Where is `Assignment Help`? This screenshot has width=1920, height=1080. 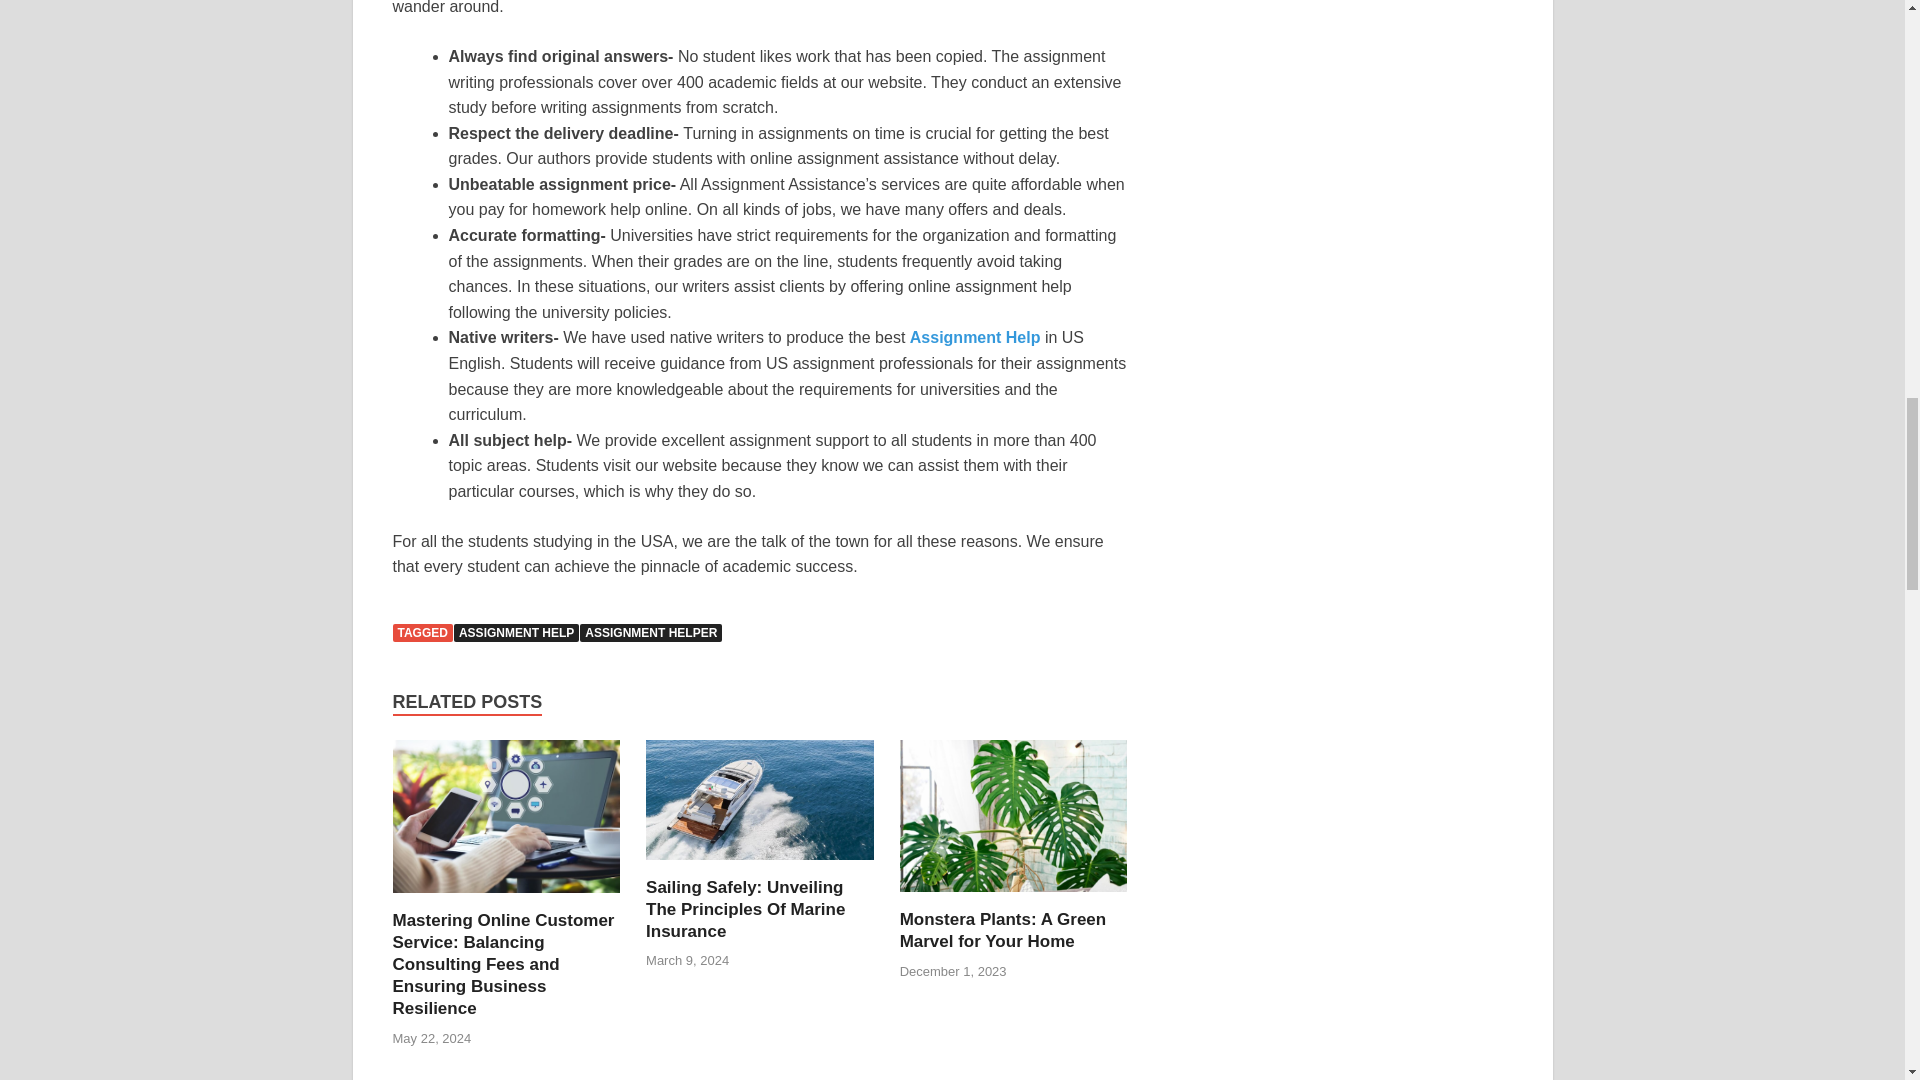 Assignment Help is located at coordinates (975, 337).